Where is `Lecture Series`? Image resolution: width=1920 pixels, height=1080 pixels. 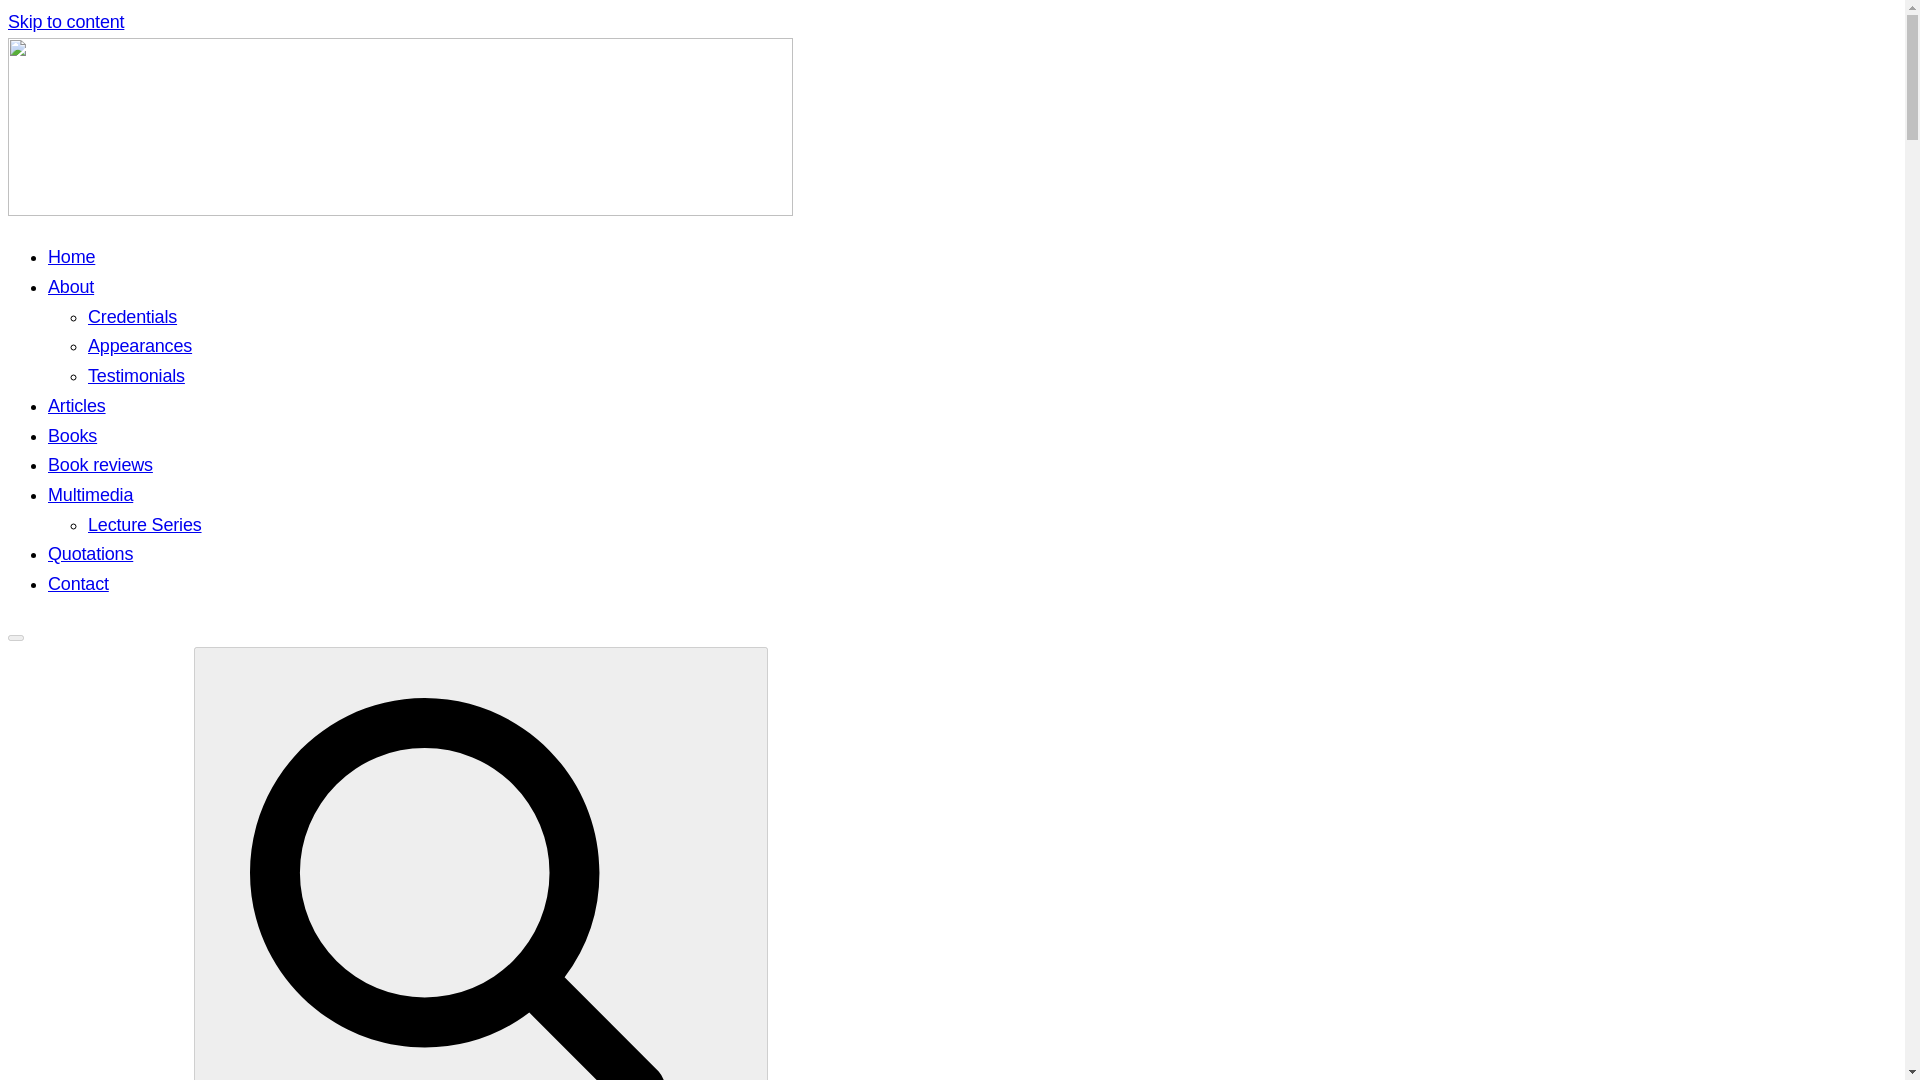
Lecture Series is located at coordinates (144, 524).